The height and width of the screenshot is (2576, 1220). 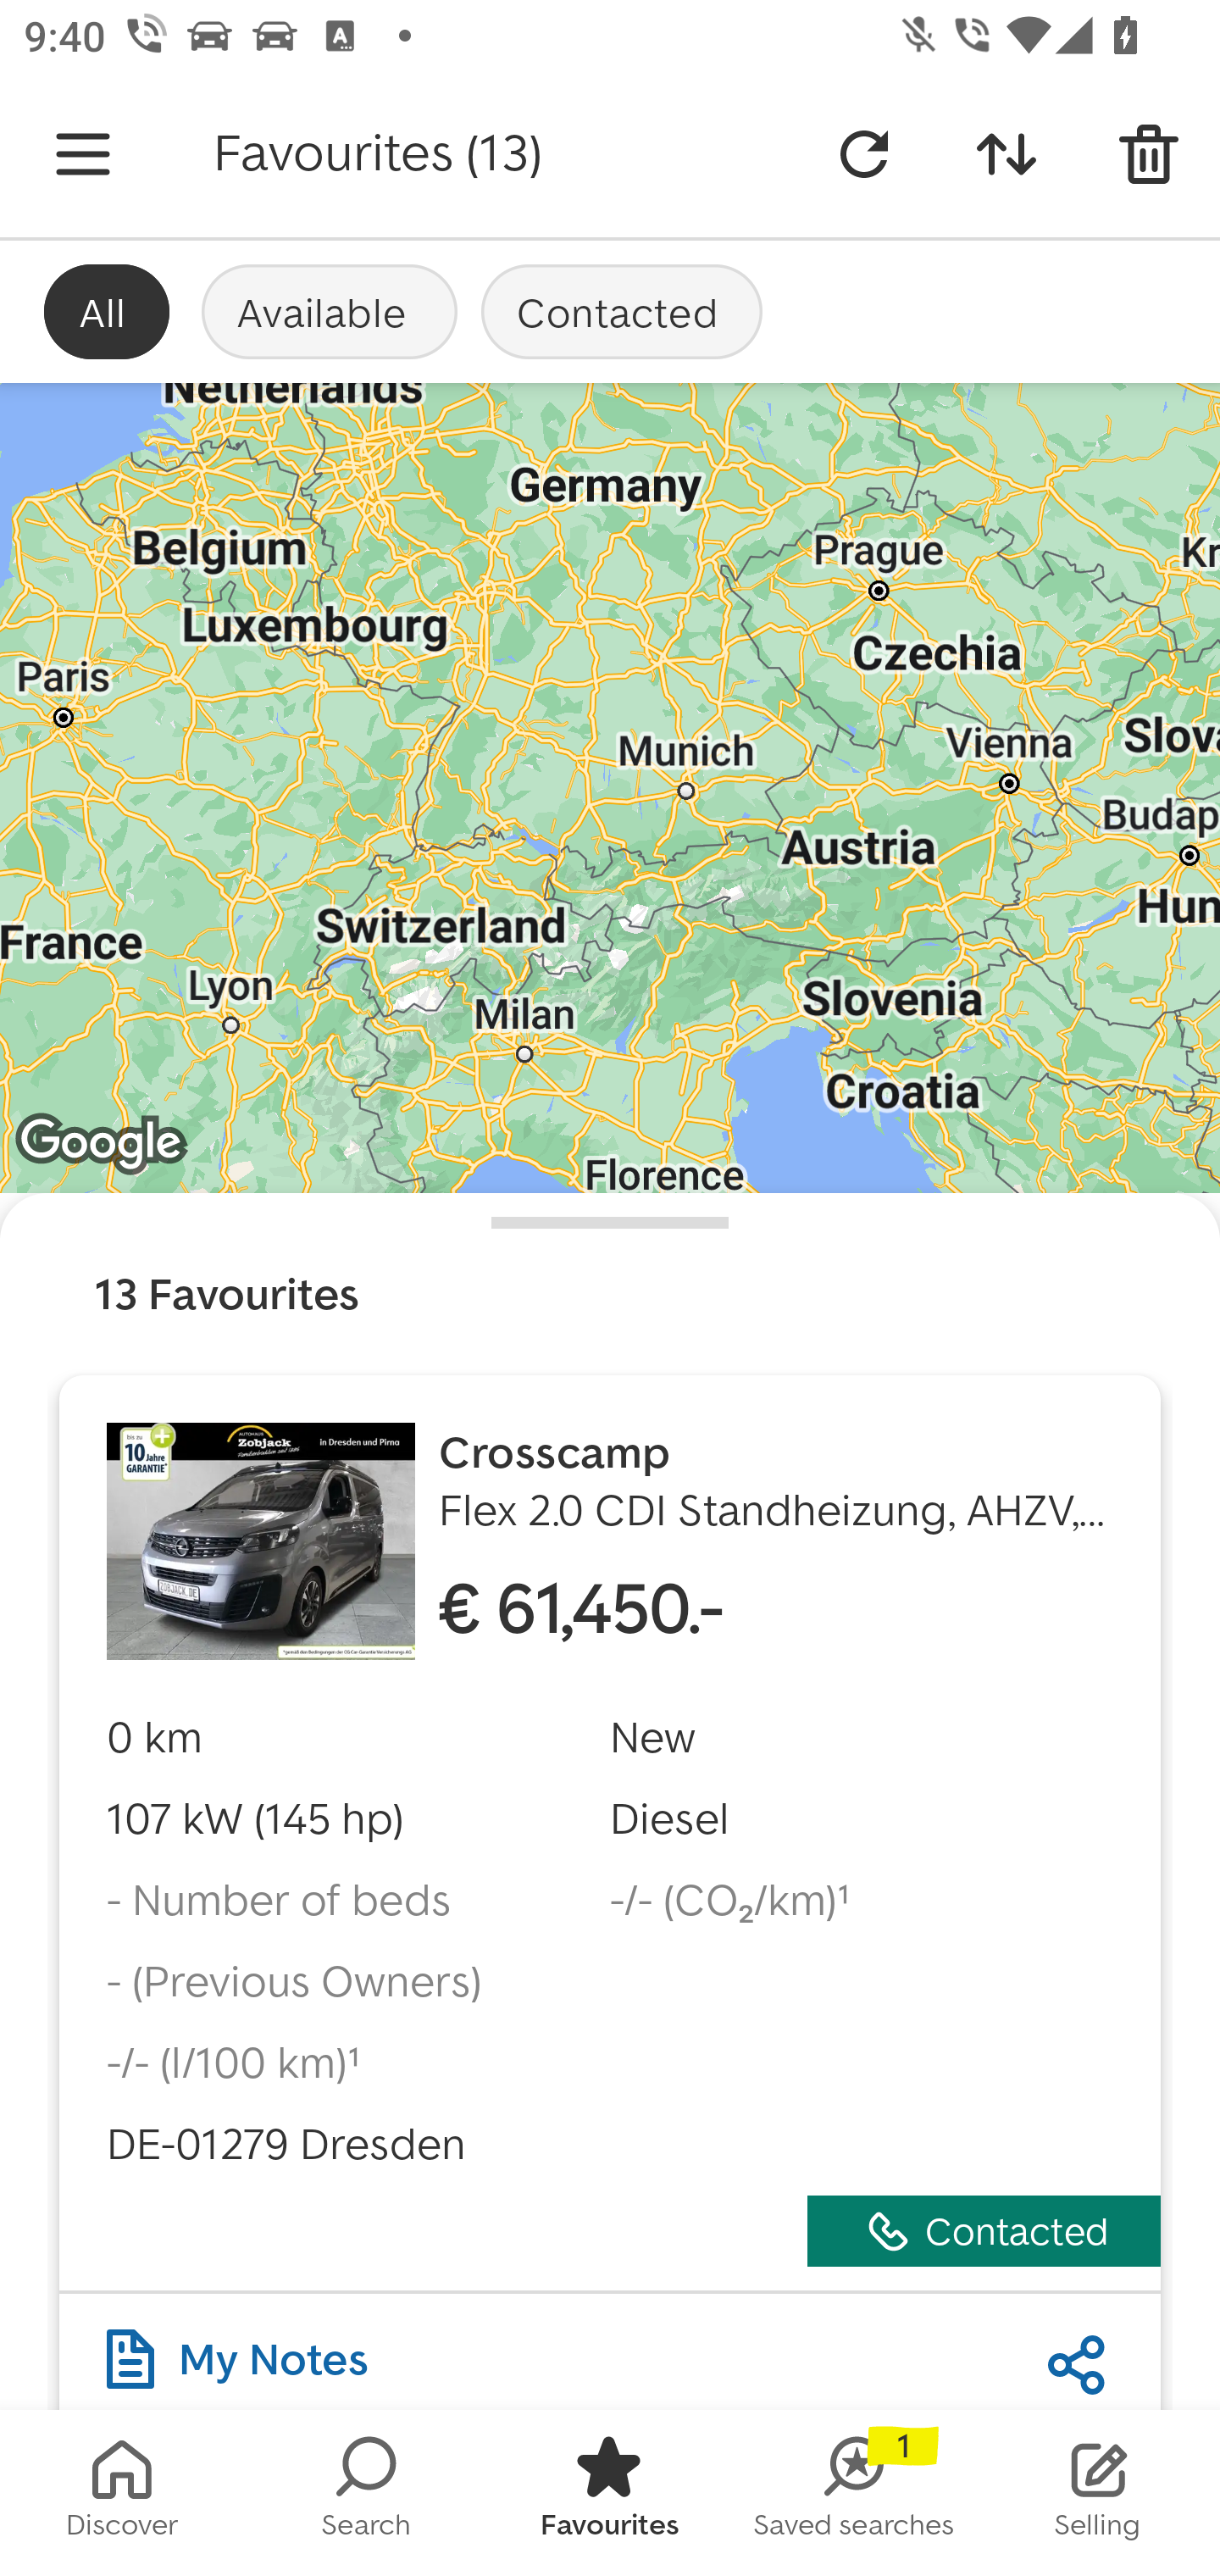 I want to click on Delete vehicles, so click(x=1149, y=154).